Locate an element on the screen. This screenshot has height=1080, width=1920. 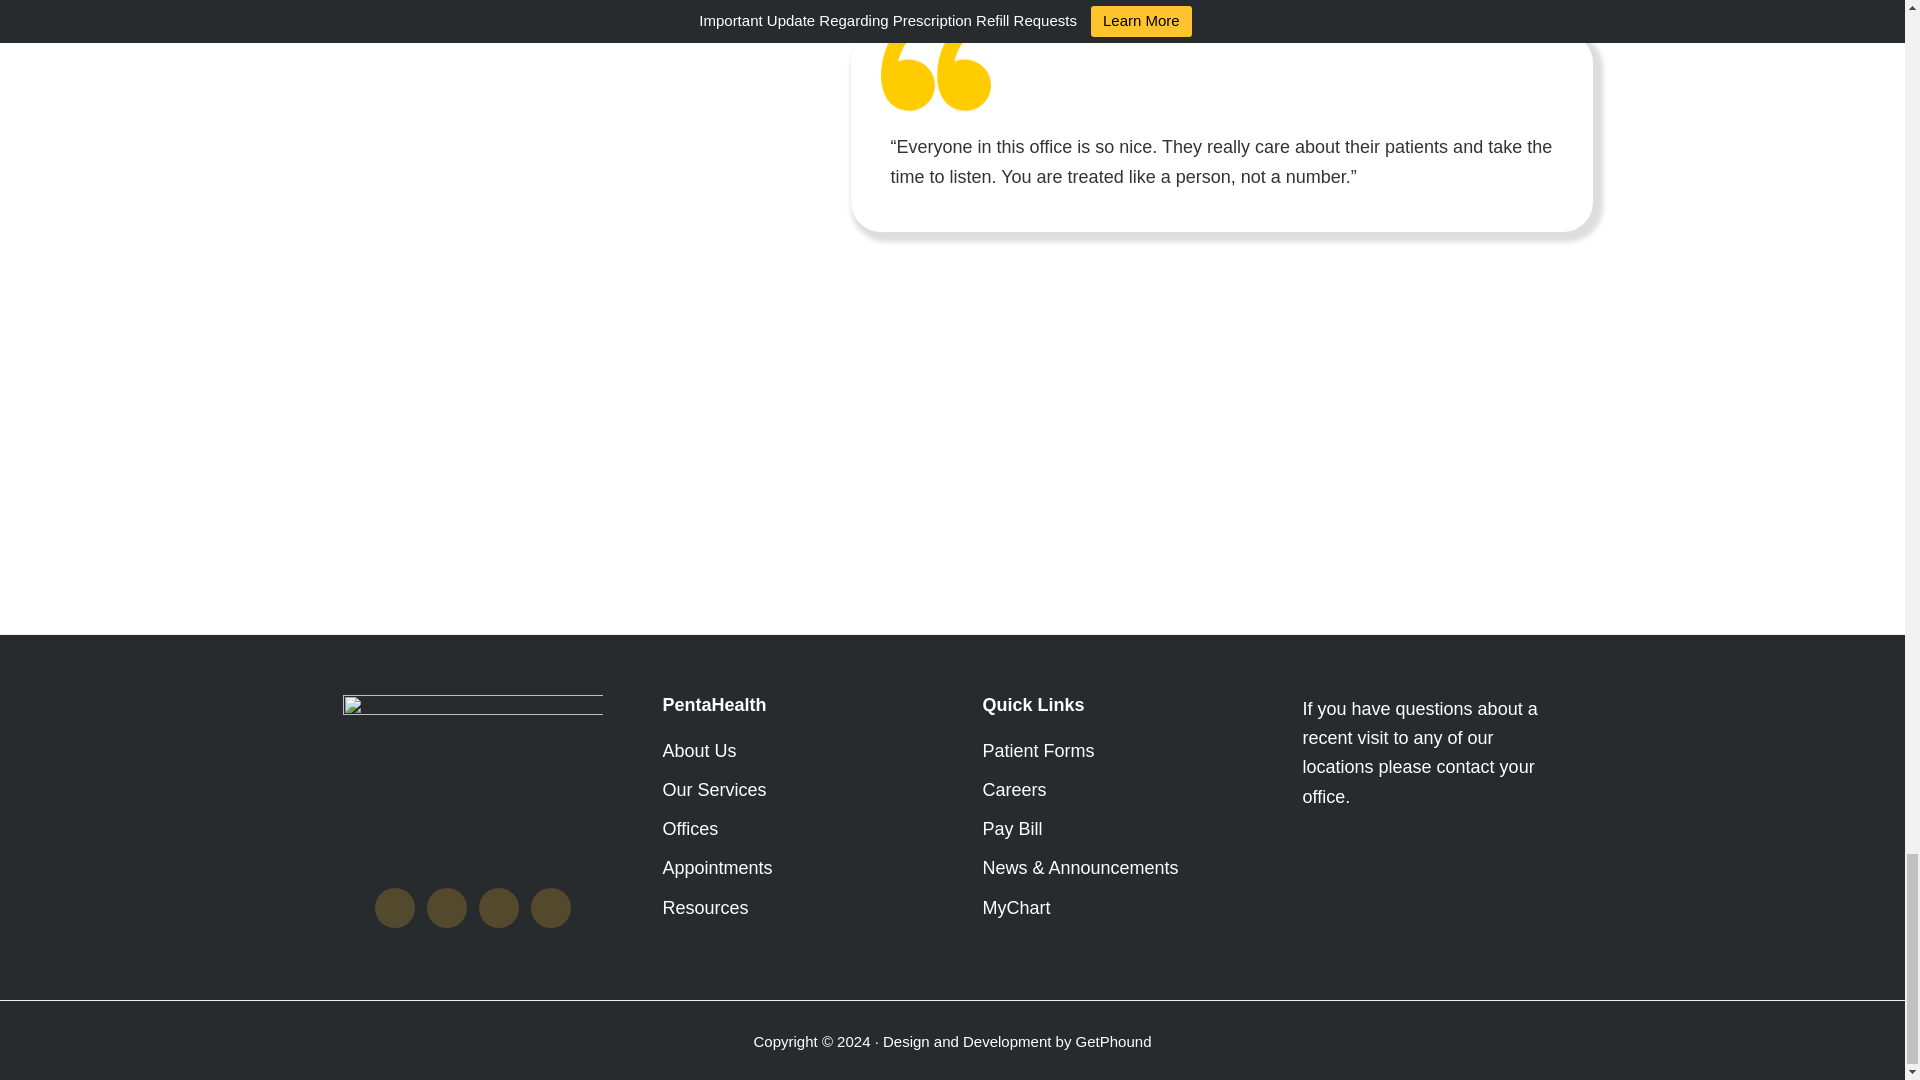
Resources is located at coordinates (705, 908).